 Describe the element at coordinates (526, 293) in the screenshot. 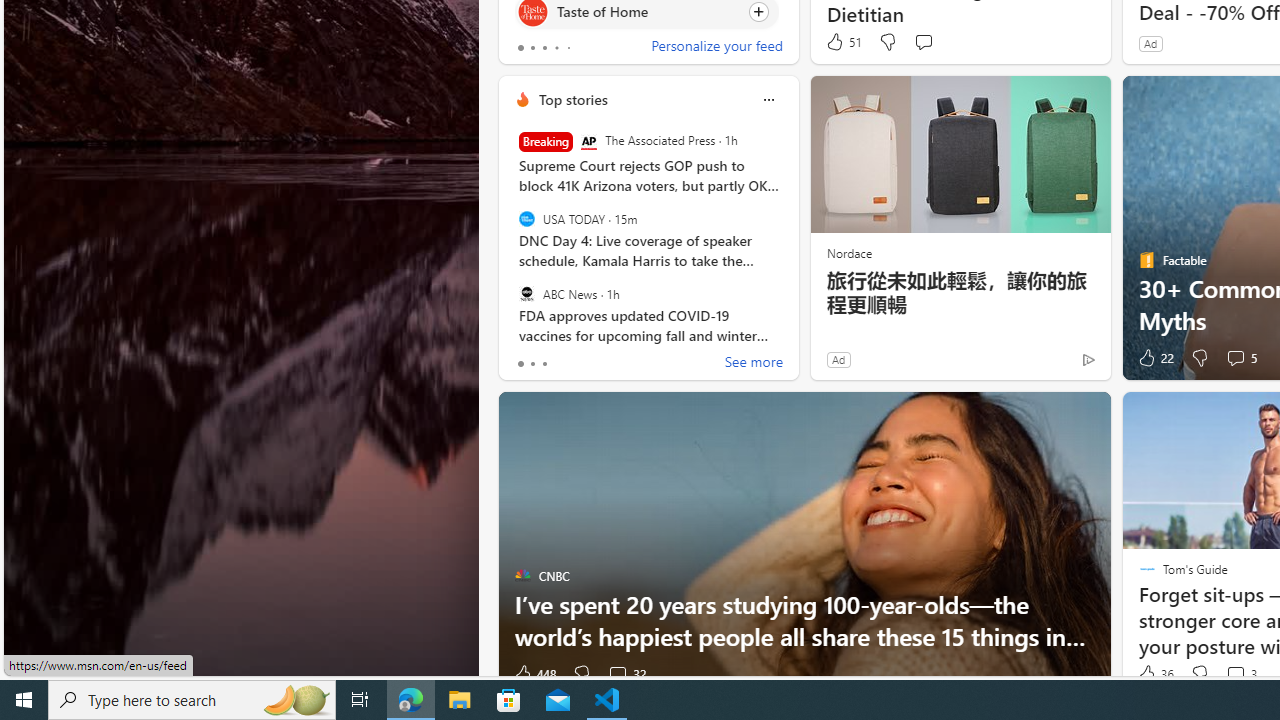

I see `ABC News` at that location.